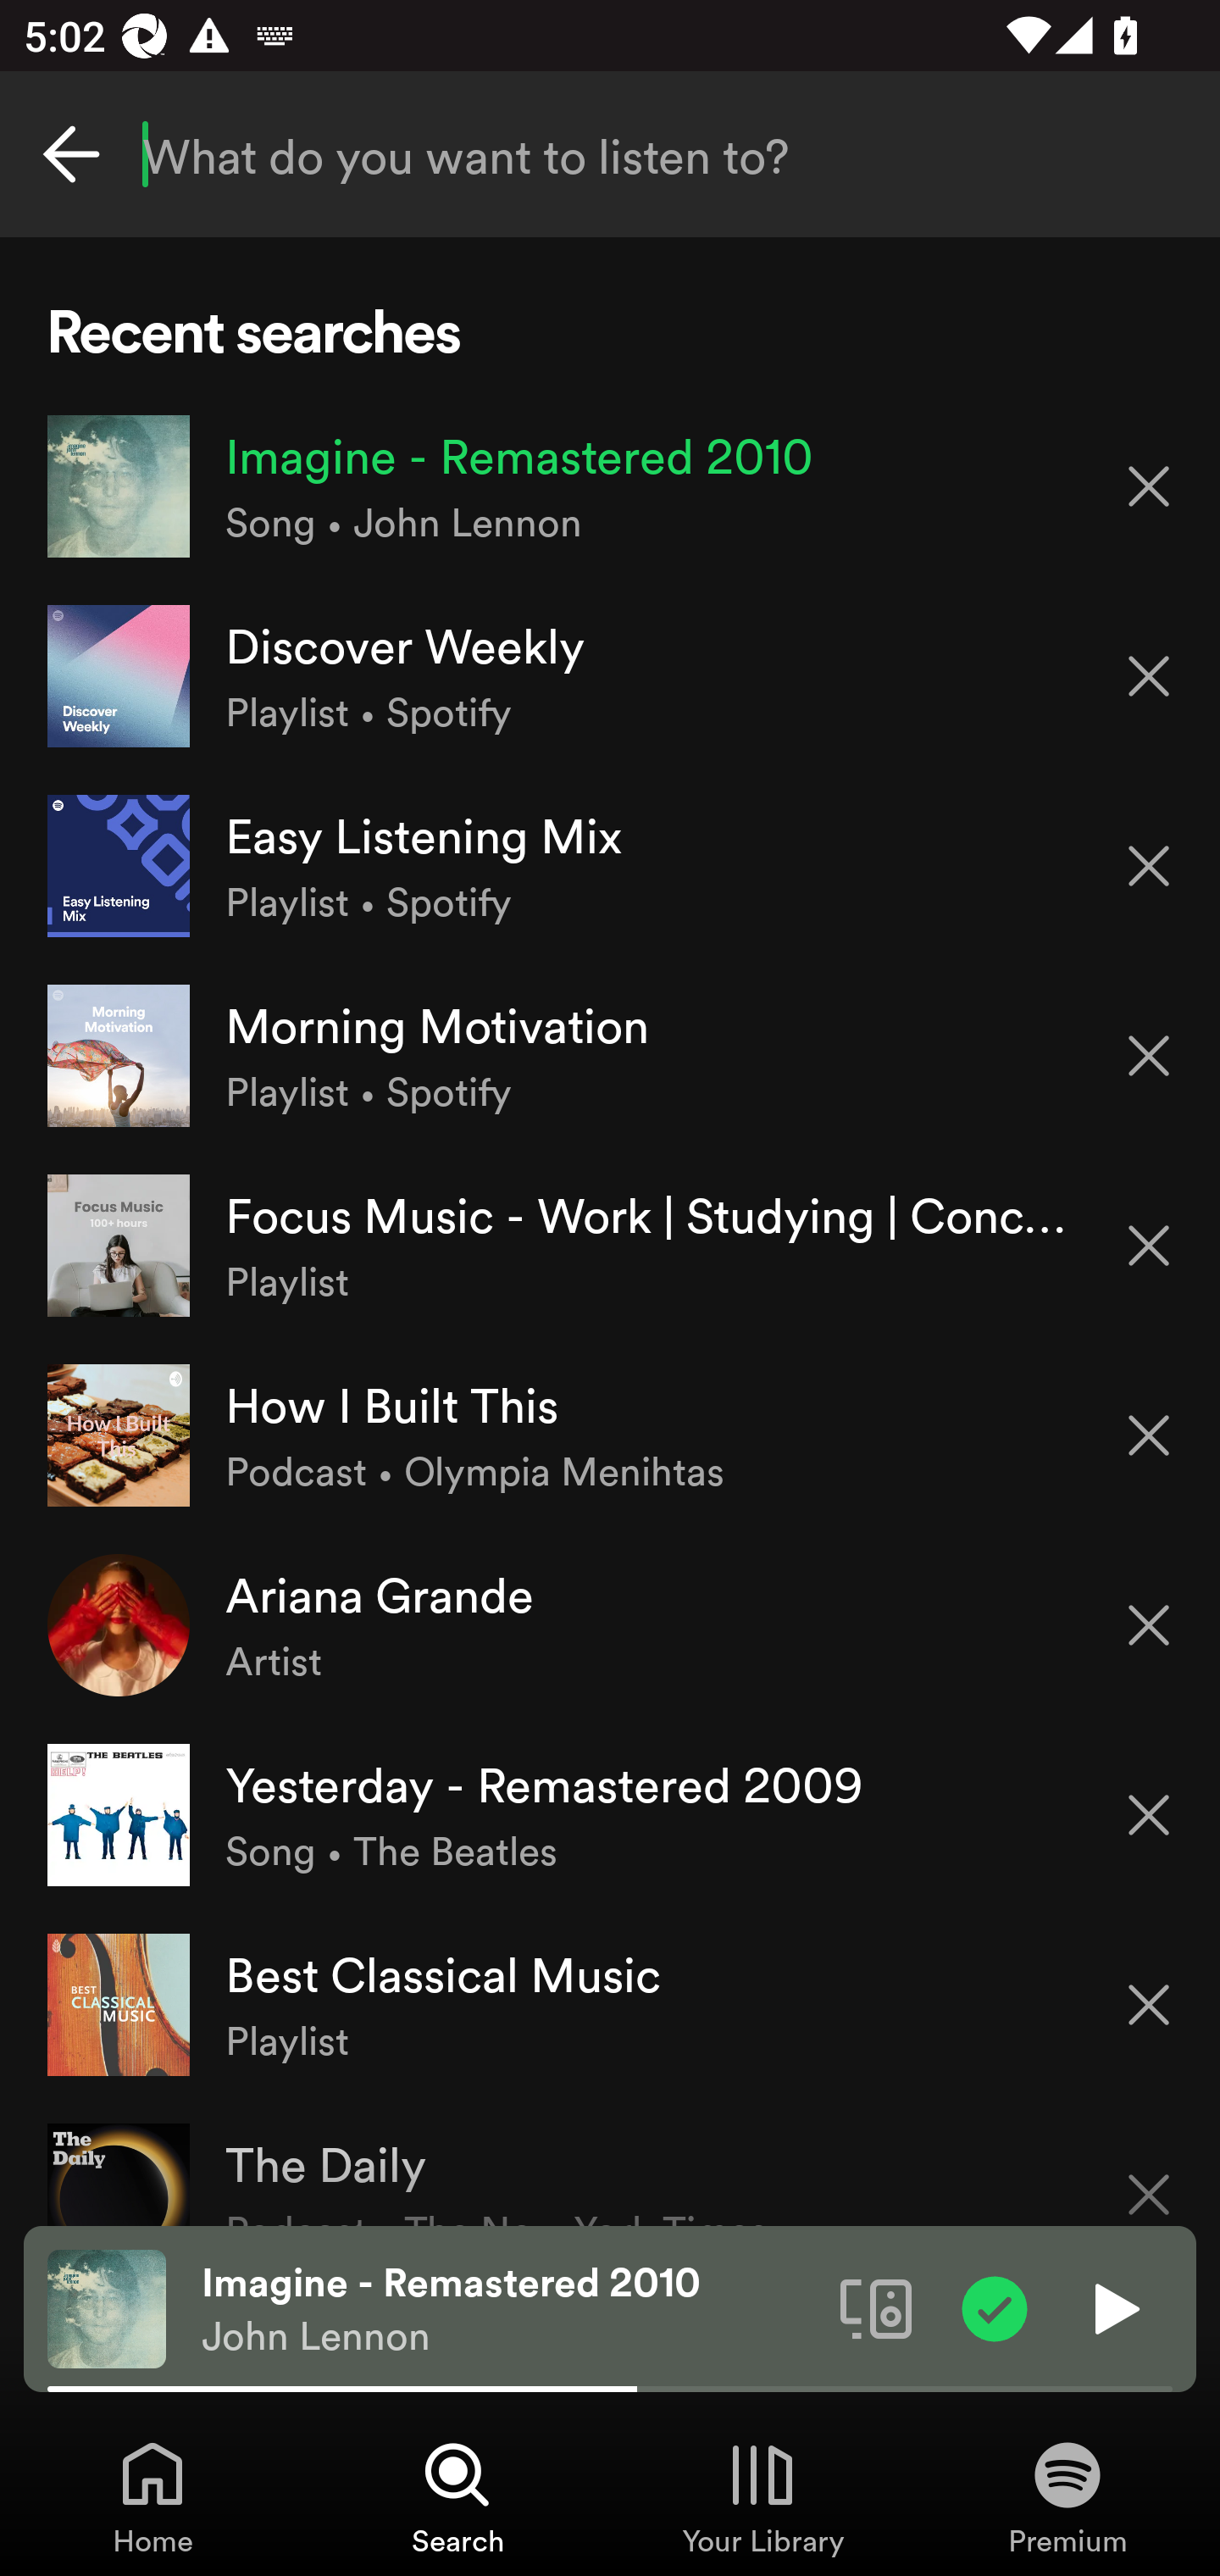 This screenshot has width=1220, height=2576. Describe the element at coordinates (107, 2307) in the screenshot. I see `The cover art of the currently playing track` at that location.